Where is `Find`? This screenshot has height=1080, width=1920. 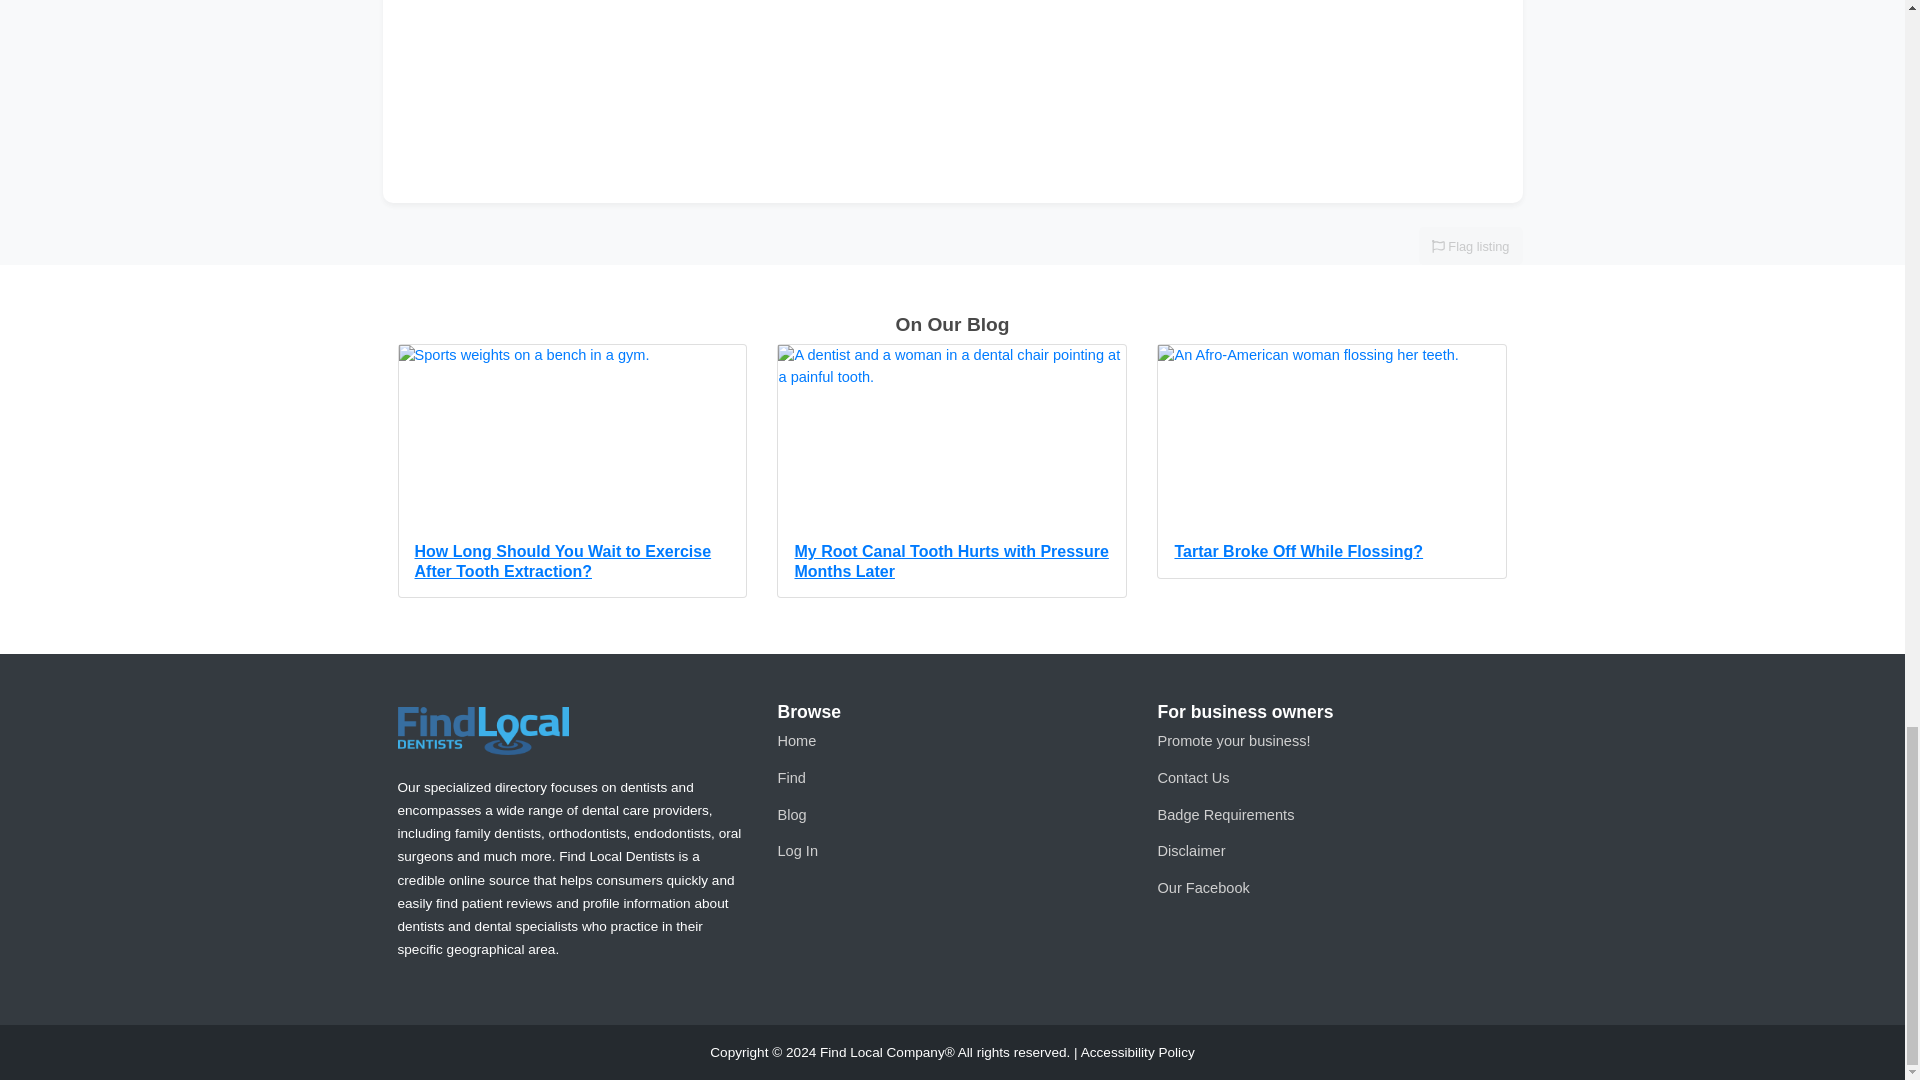 Find is located at coordinates (790, 778).